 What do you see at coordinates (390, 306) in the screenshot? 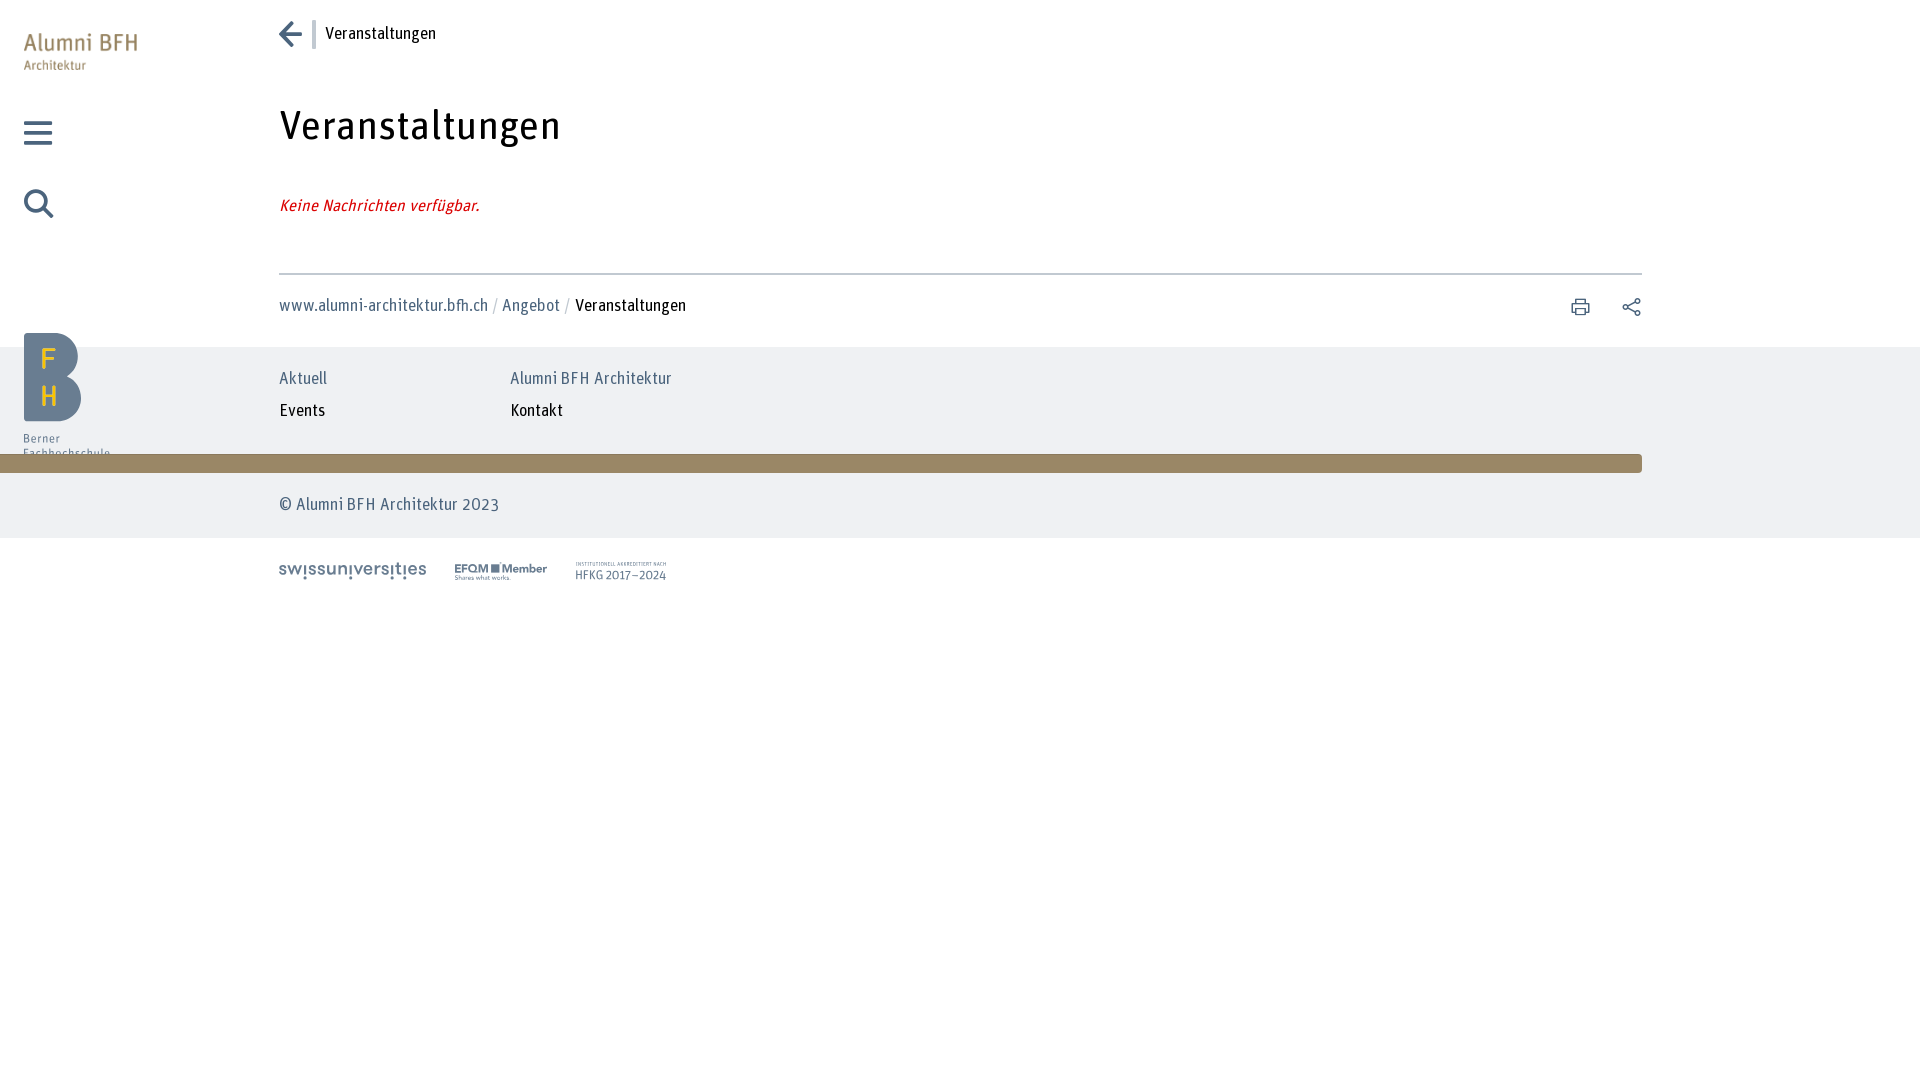
I see `www.alumni-architektur.bfh.ch` at bounding box center [390, 306].